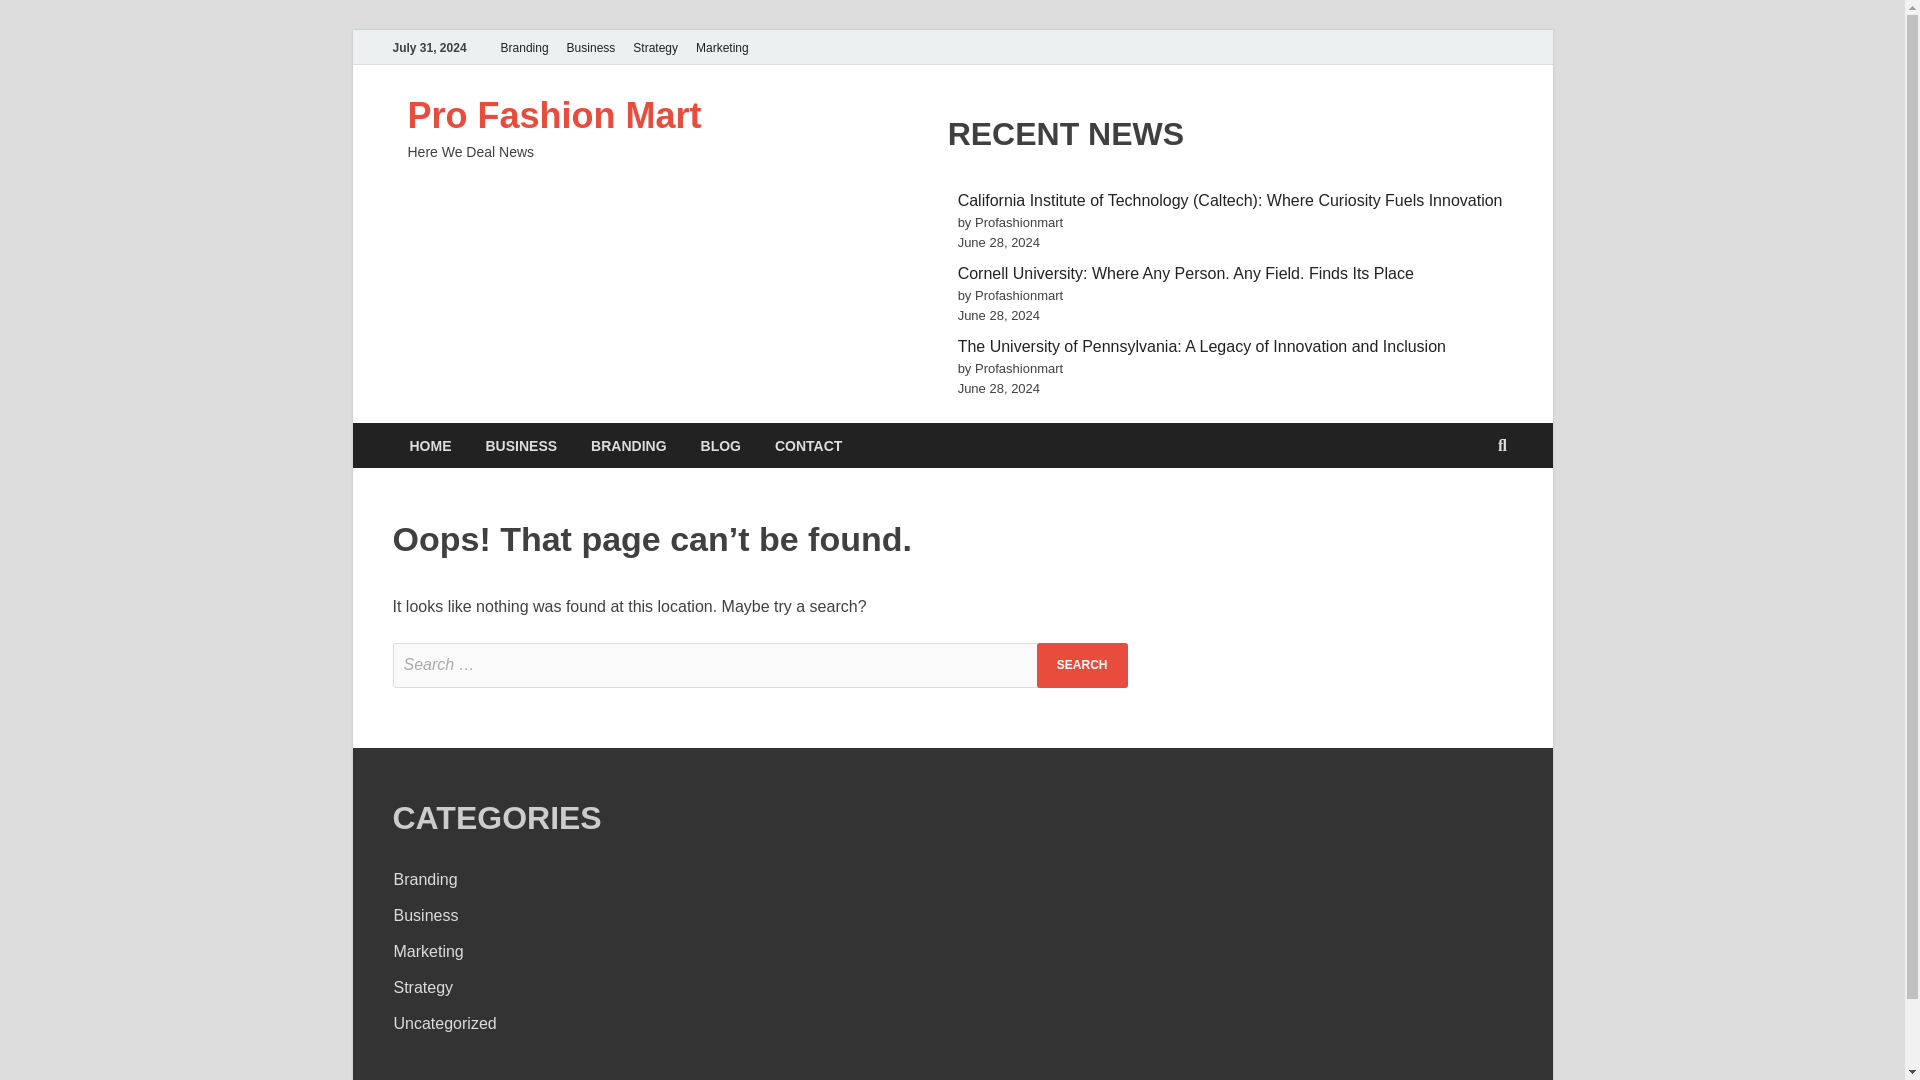  Describe the element at coordinates (554, 116) in the screenshot. I see `Pro Fashion Mart` at that location.